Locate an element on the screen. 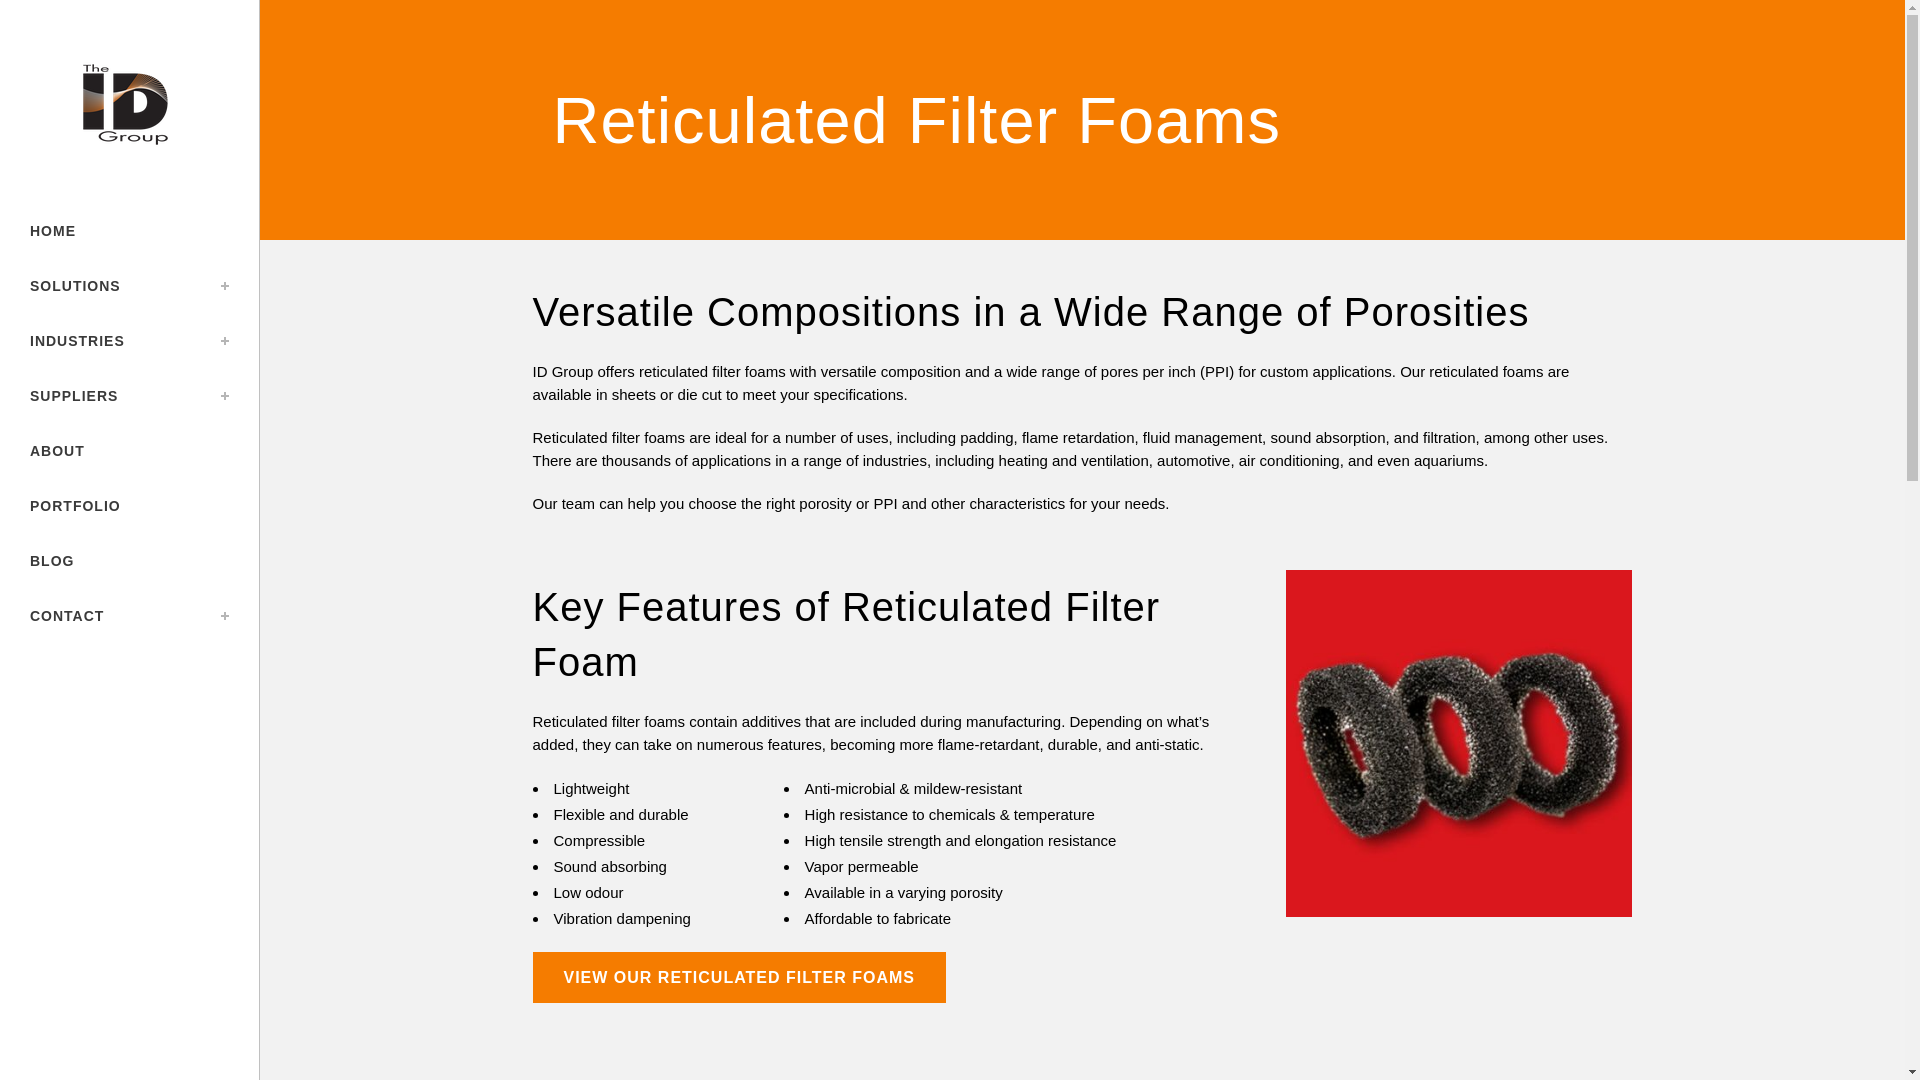 The height and width of the screenshot is (1080, 1920). Solutions is located at coordinates (129, 286).